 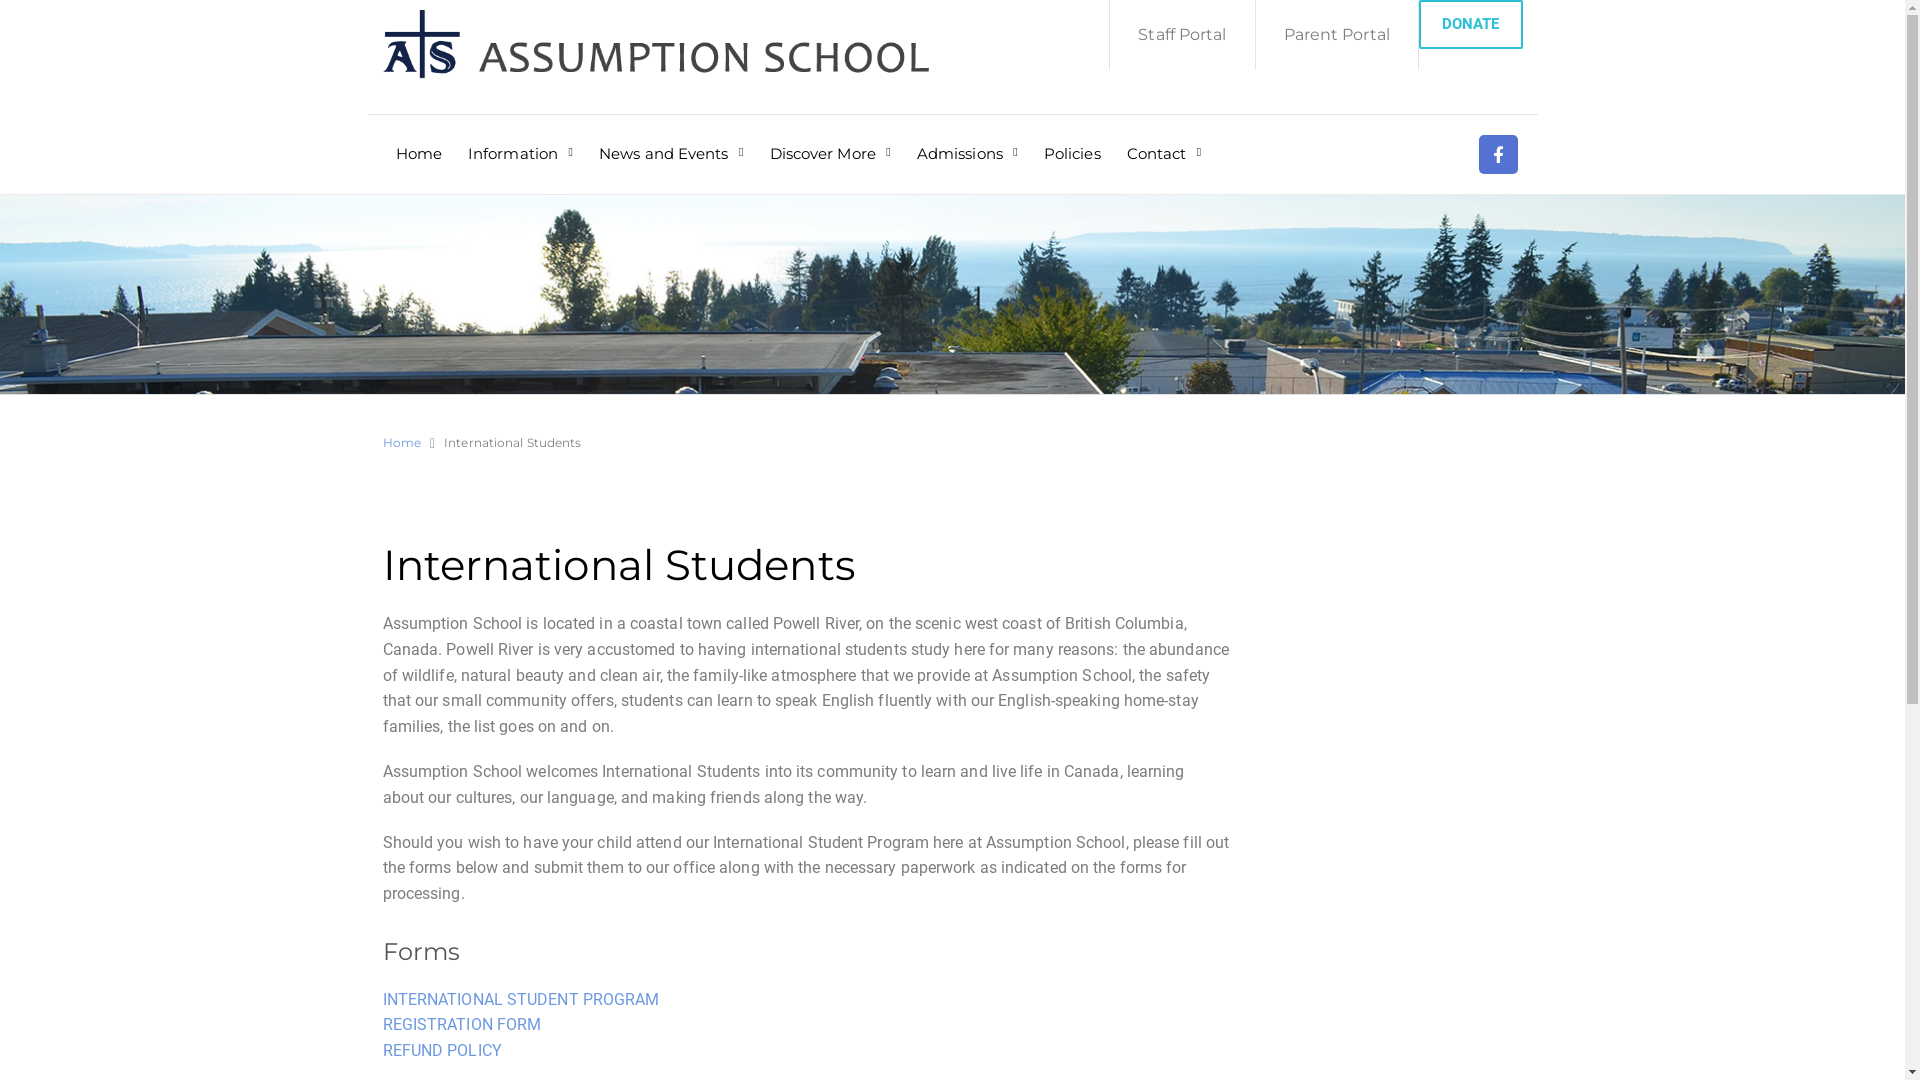 What do you see at coordinates (520, 1000) in the screenshot?
I see `INTERNATIONAL STUDENT PROGRAM` at bounding box center [520, 1000].